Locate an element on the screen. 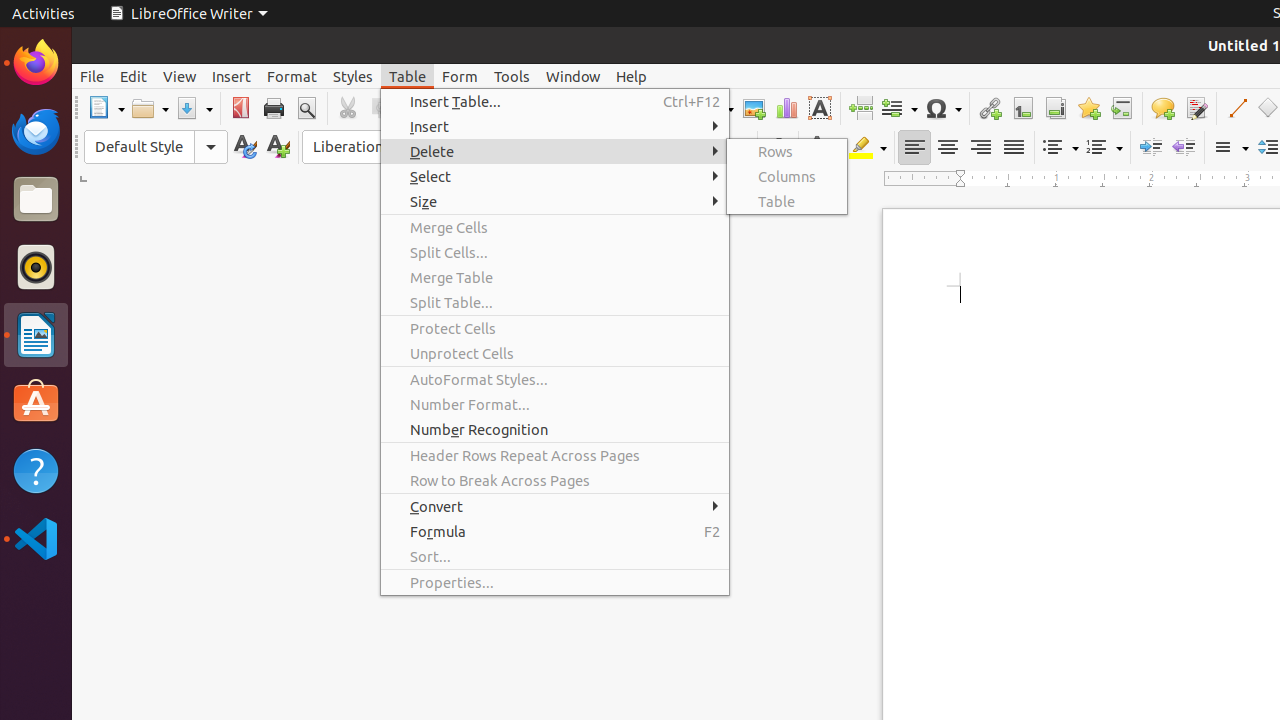  Page Break is located at coordinates (860, 108).